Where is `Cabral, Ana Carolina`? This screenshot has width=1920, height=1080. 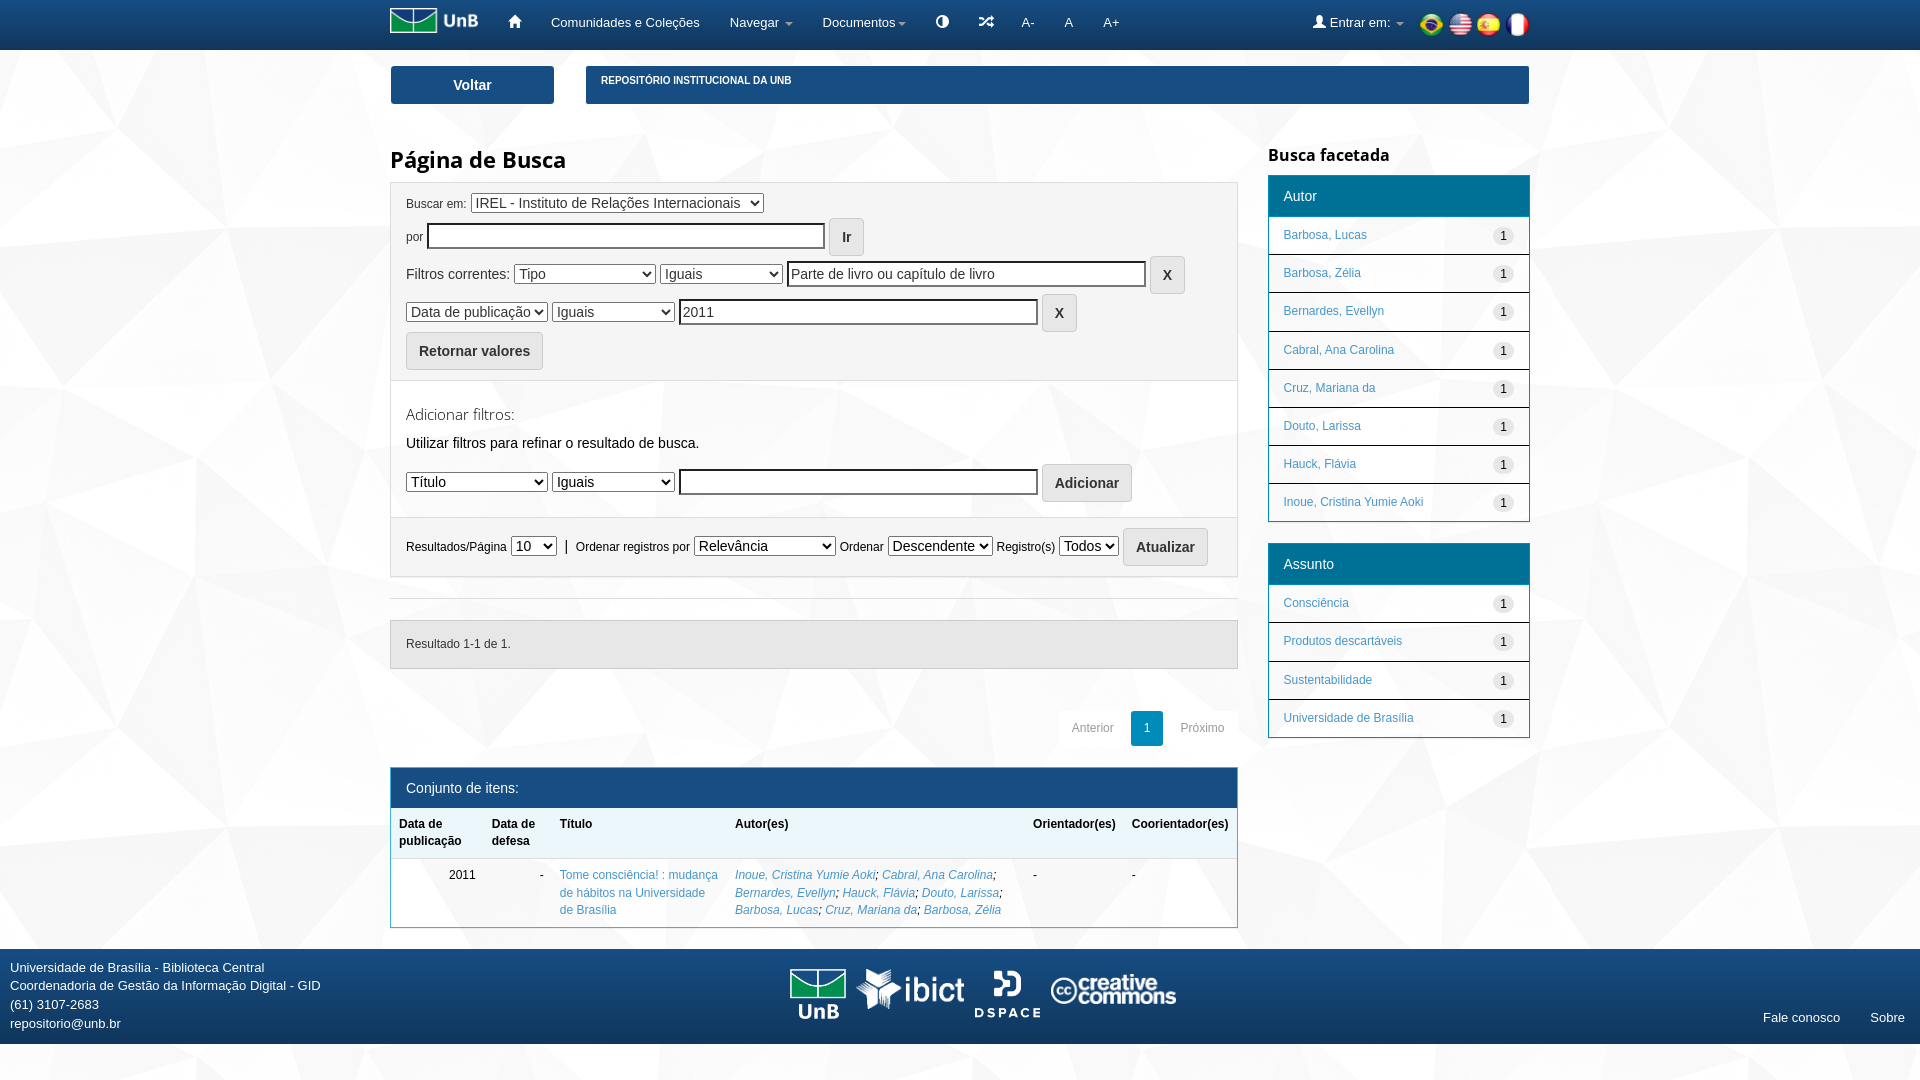
Cabral, Ana Carolina is located at coordinates (938, 875).